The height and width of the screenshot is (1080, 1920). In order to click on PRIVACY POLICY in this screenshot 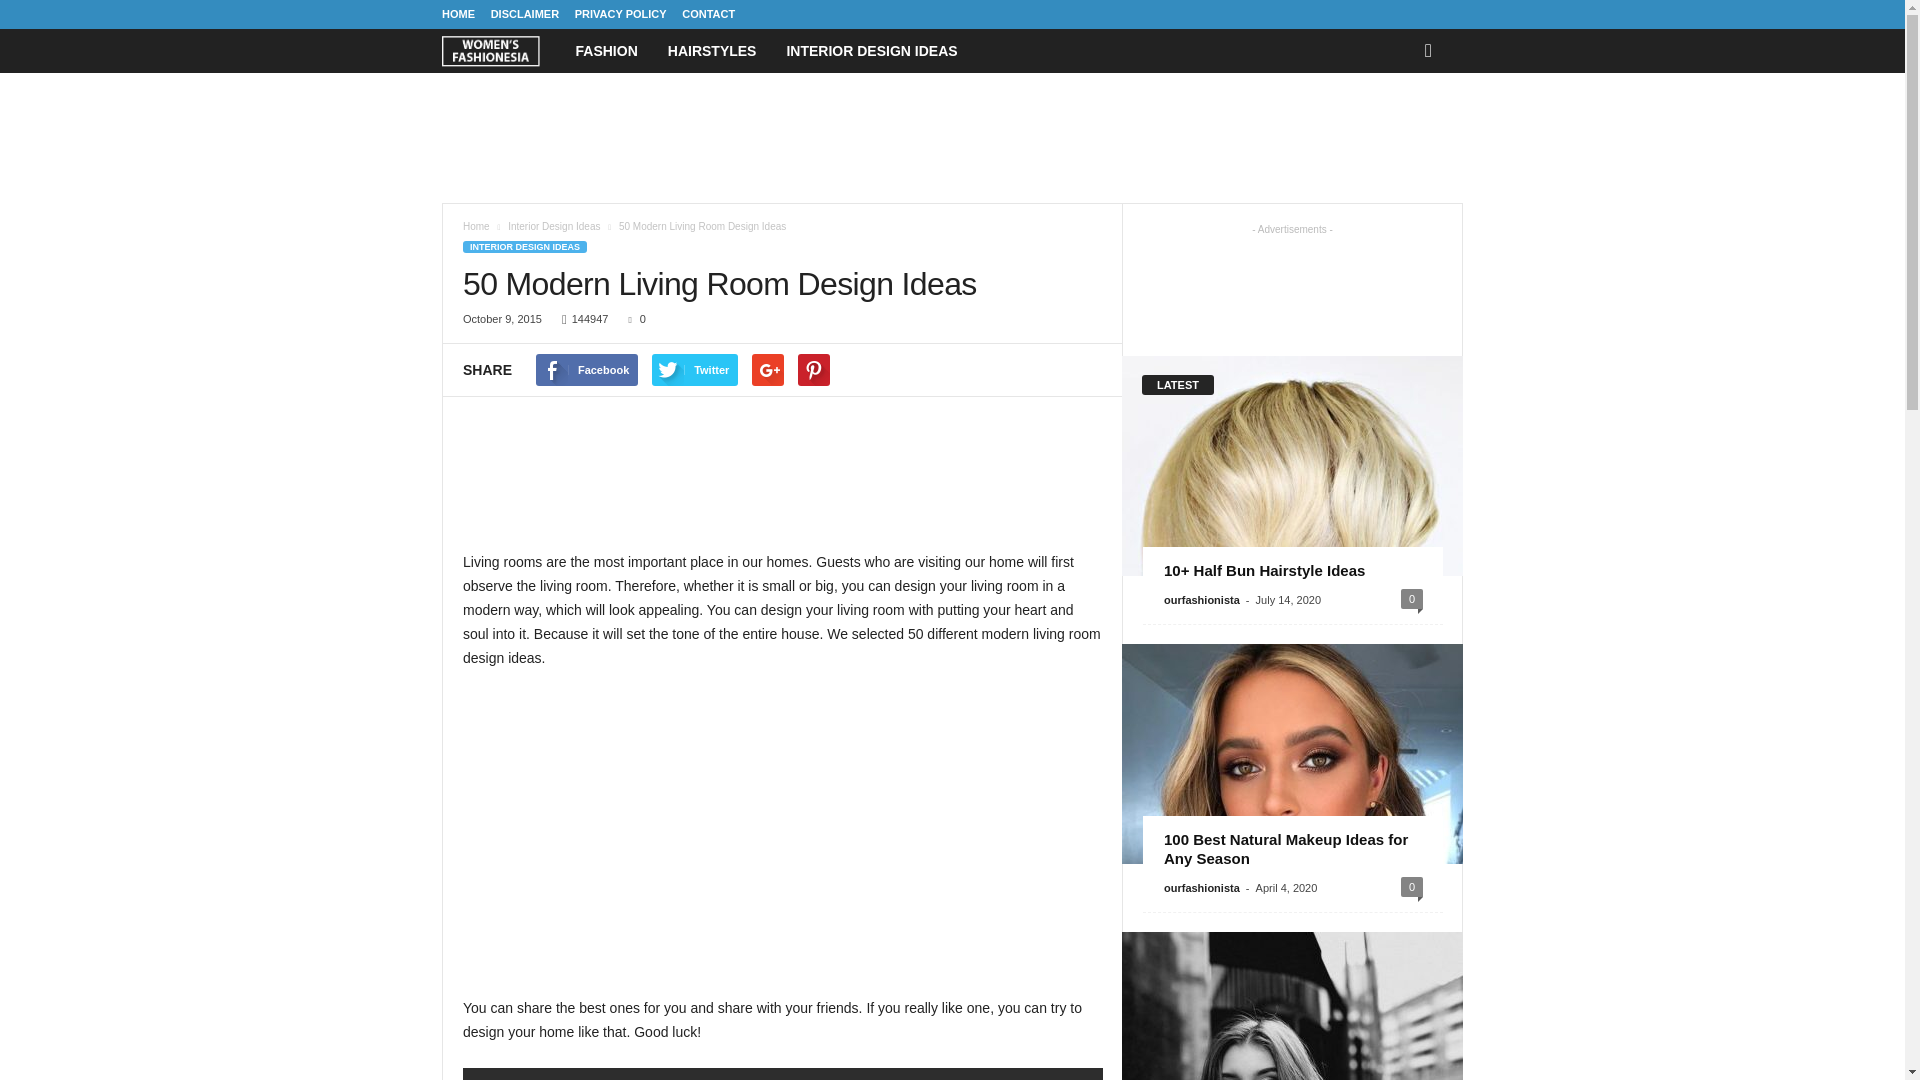, I will do `click(620, 14)`.